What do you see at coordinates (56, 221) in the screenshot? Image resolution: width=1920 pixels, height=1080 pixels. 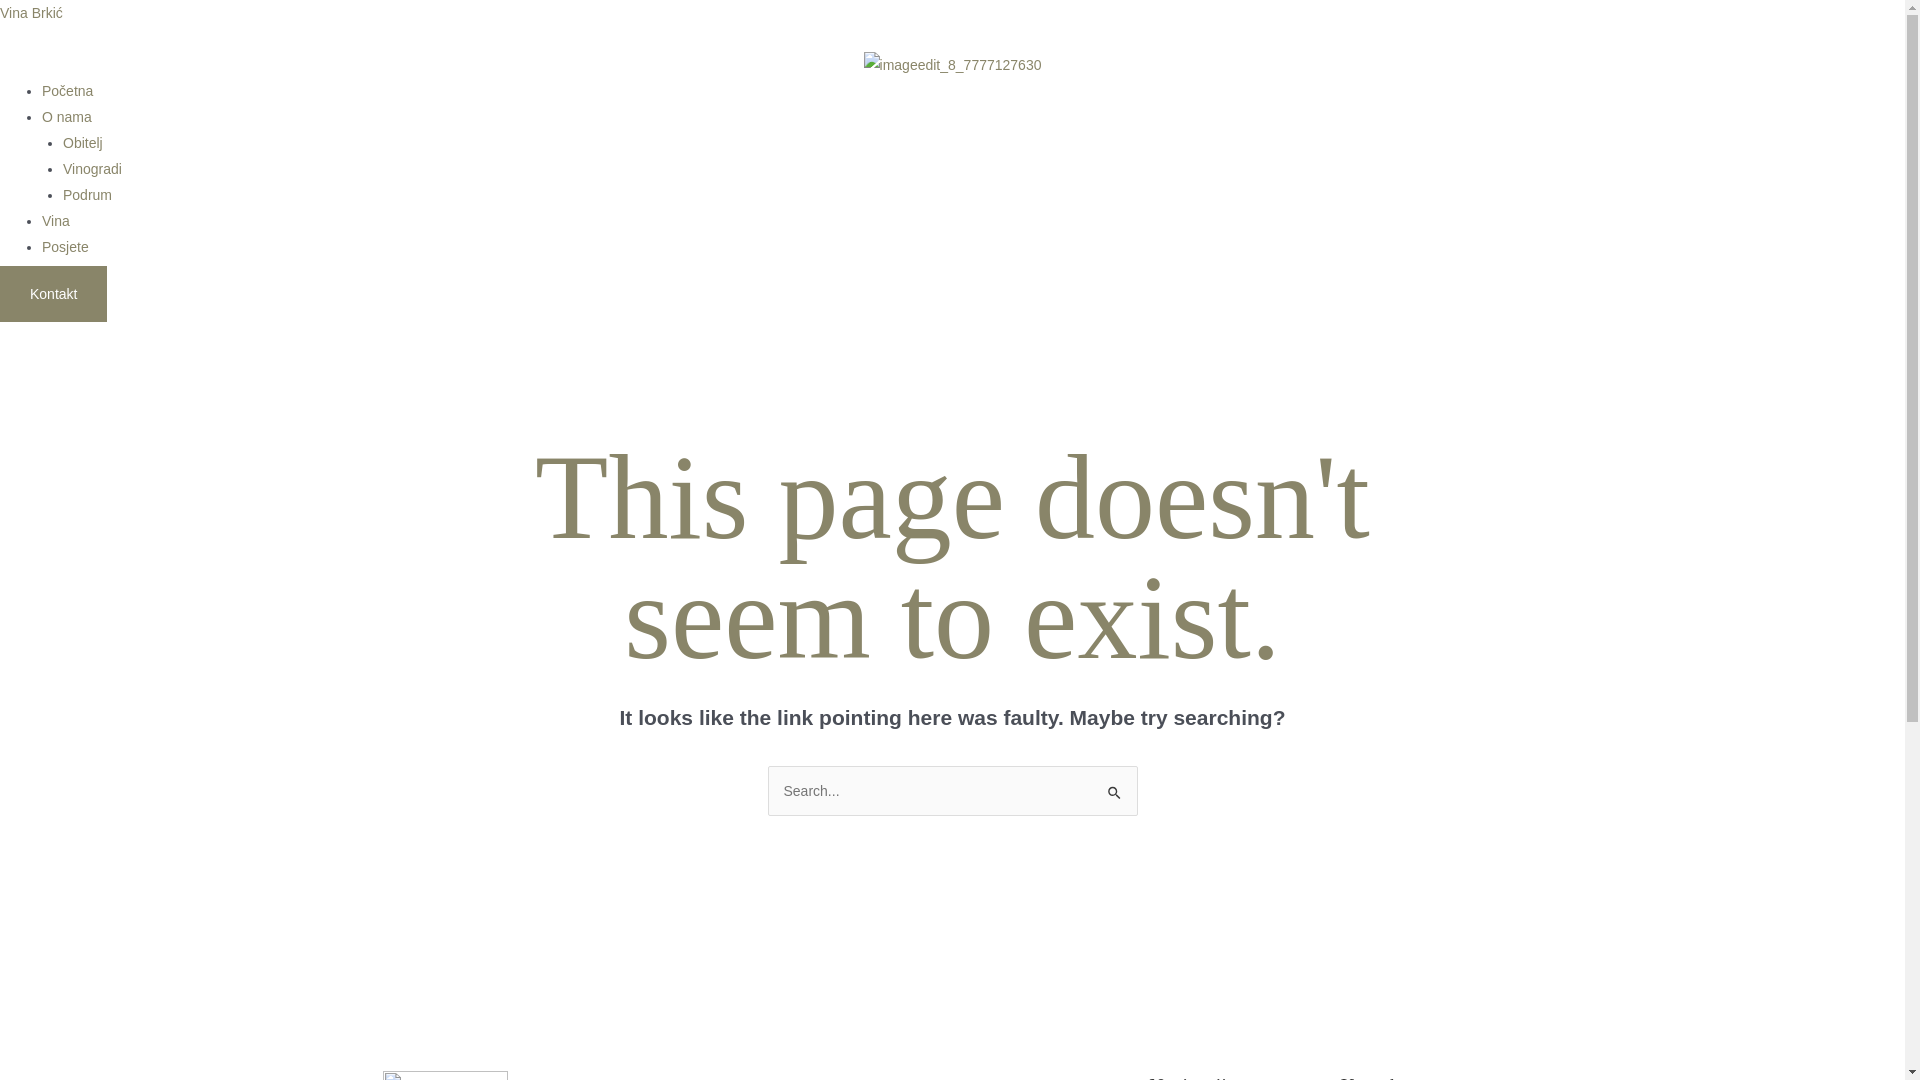 I see `Vina` at bounding box center [56, 221].